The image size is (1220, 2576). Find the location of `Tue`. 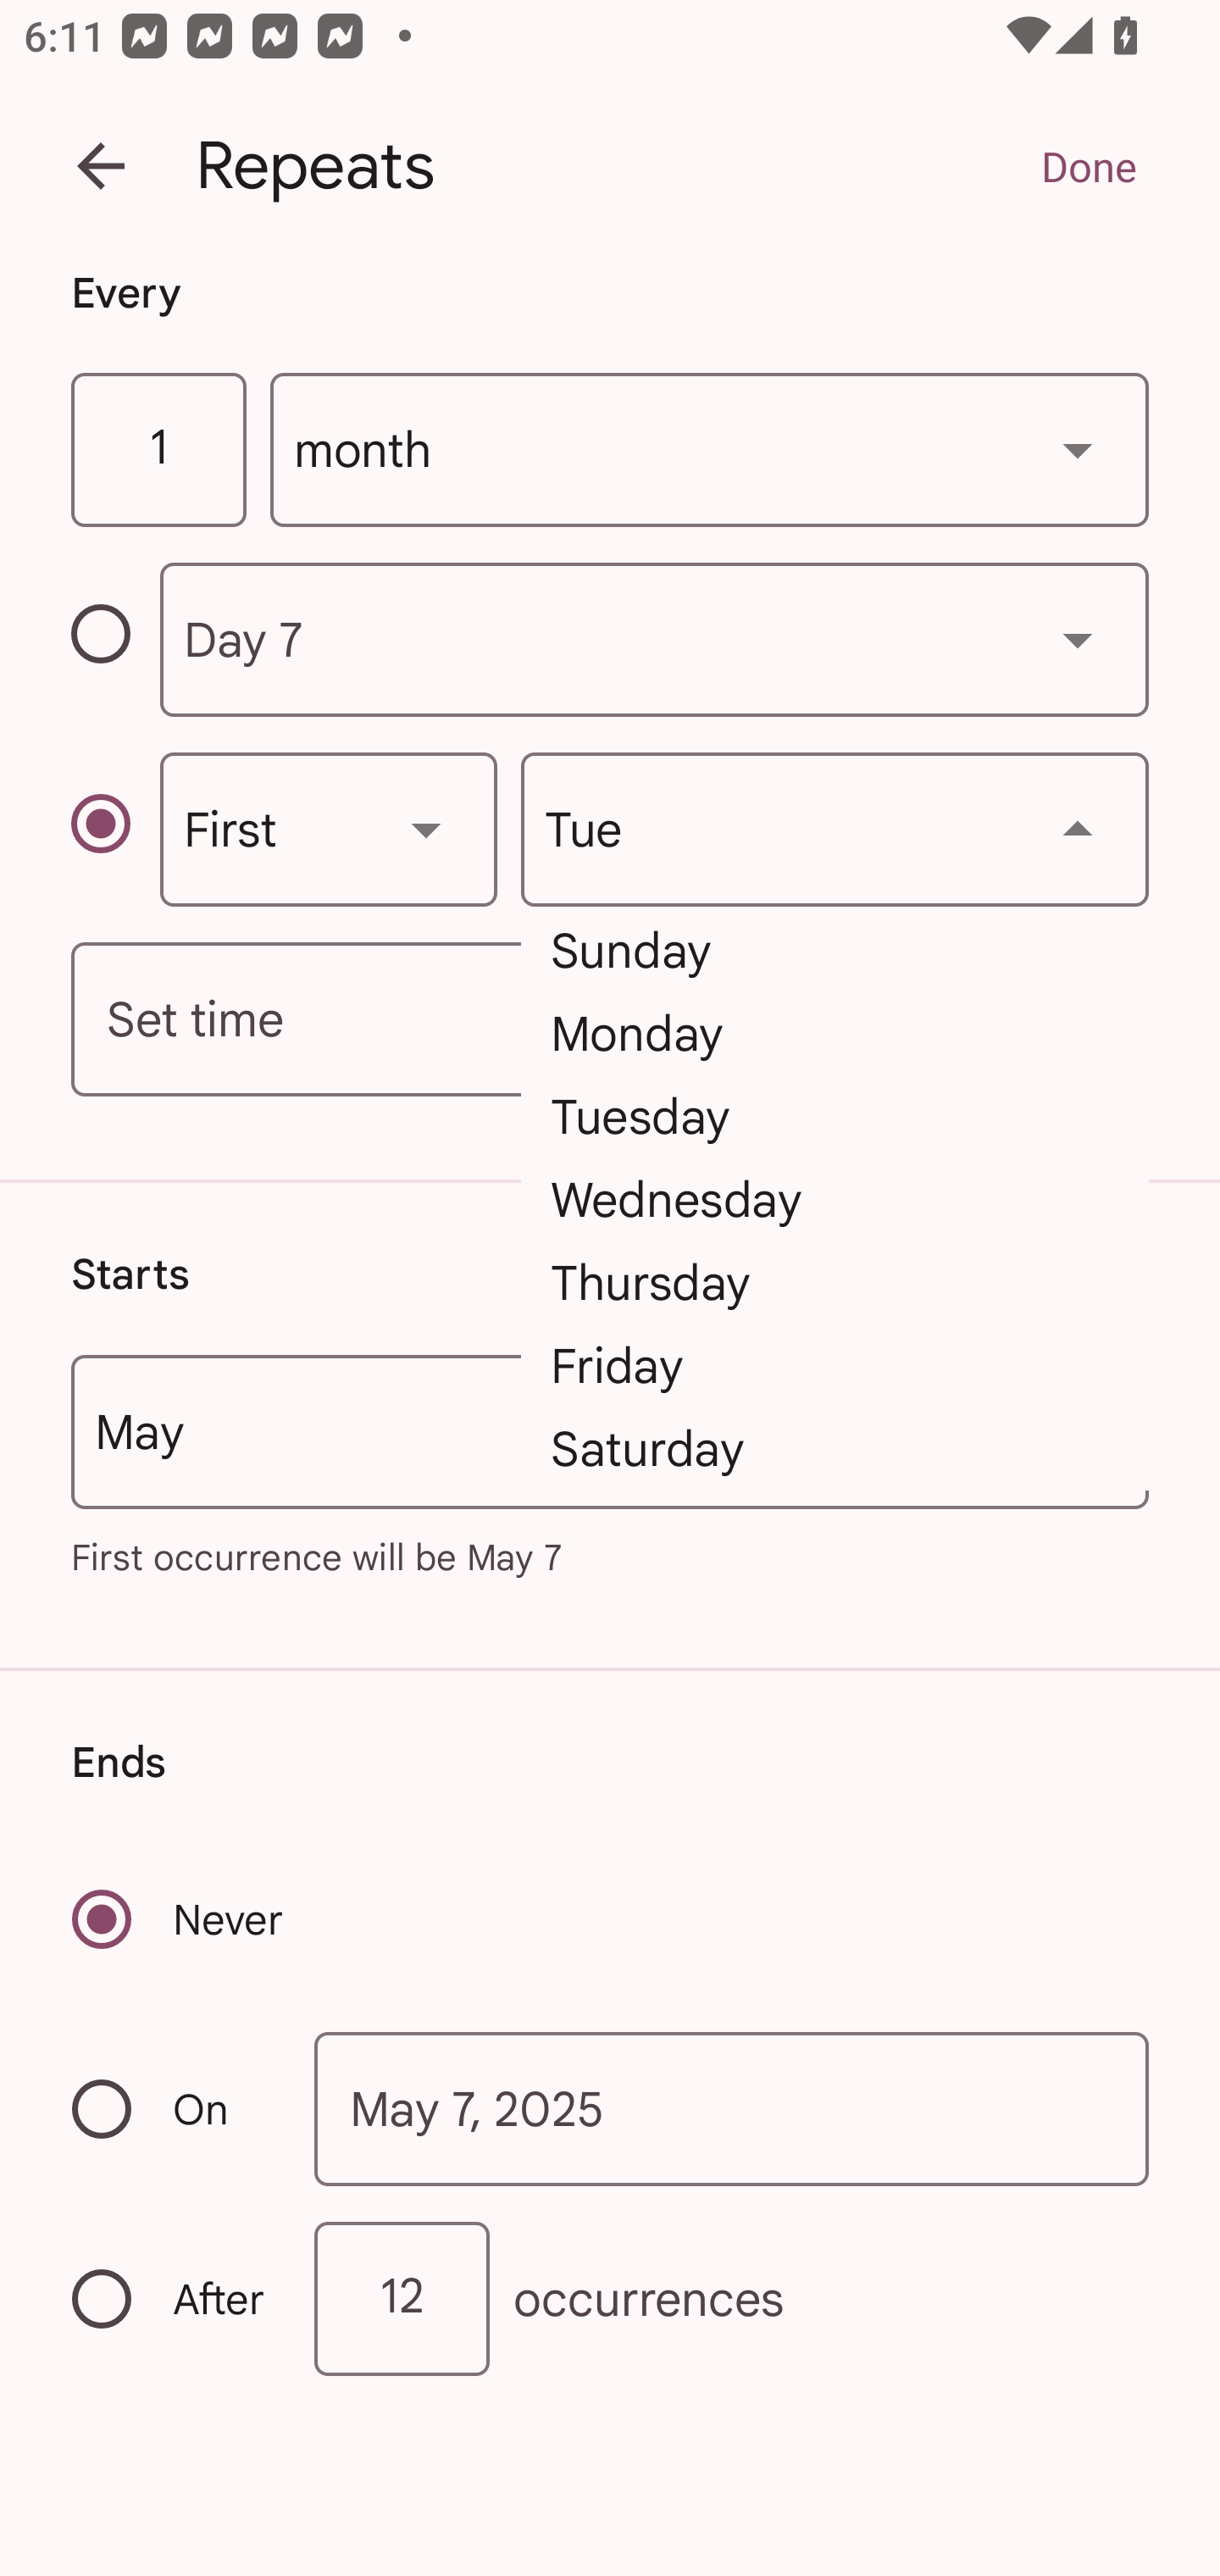

Tue is located at coordinates (835, 829).